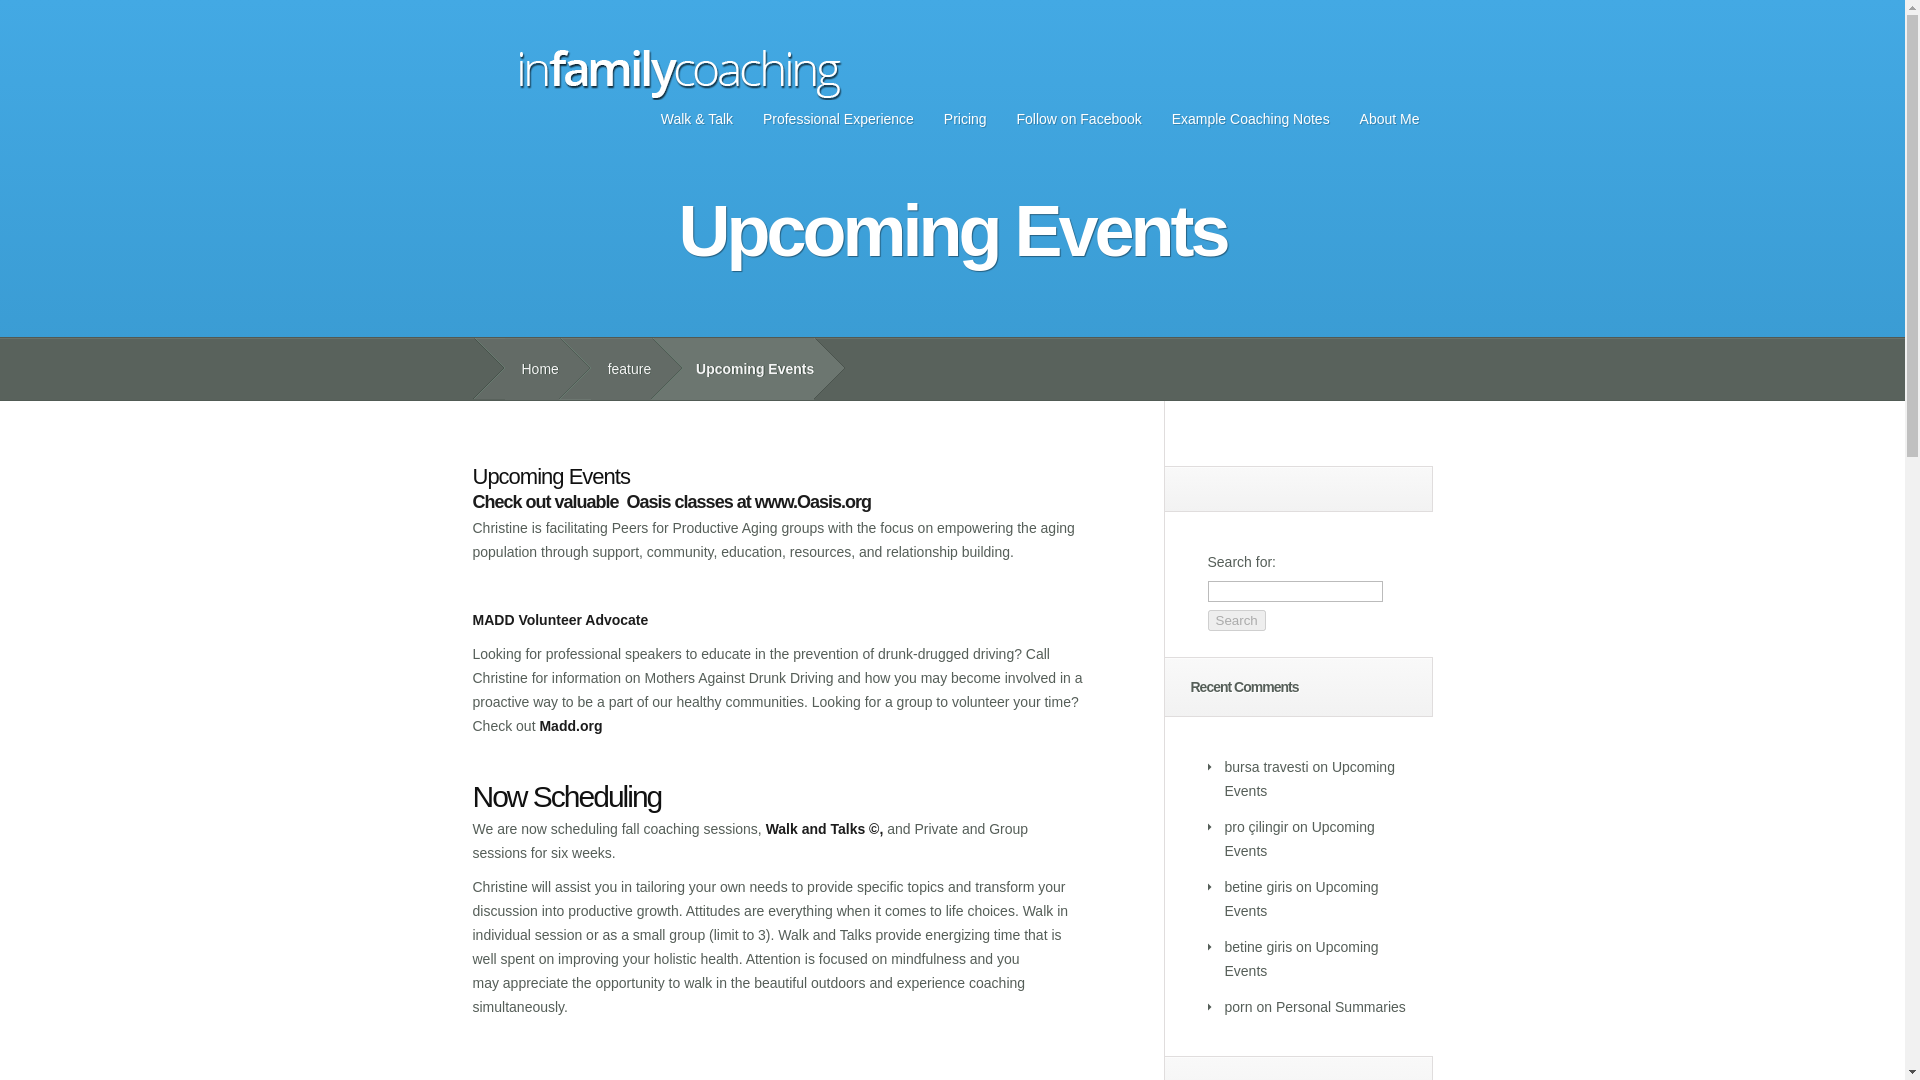 This screenshot has width=1920, height=1080. I want to click on Example Coaching Notes, so click(1250, 118).